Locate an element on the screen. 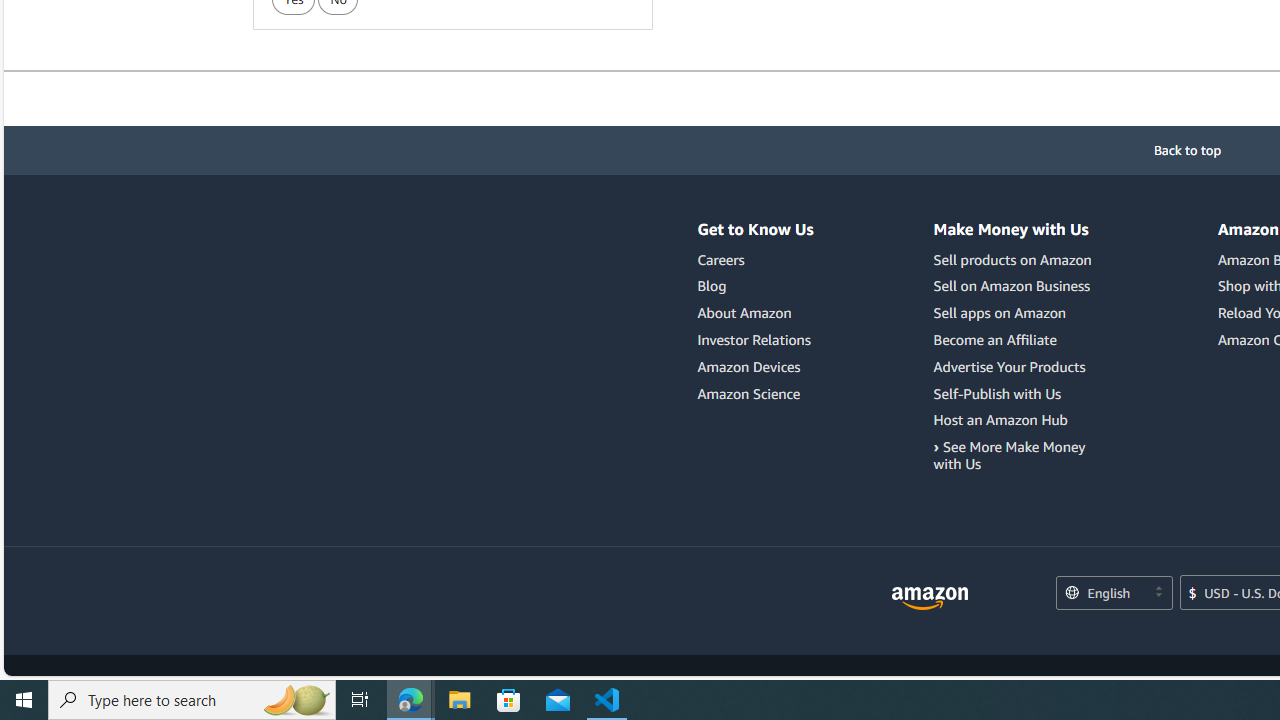 The width and height of the screenshot is (1280, 720). Choose a language for shopping. is located at coordinates (1113, 594).